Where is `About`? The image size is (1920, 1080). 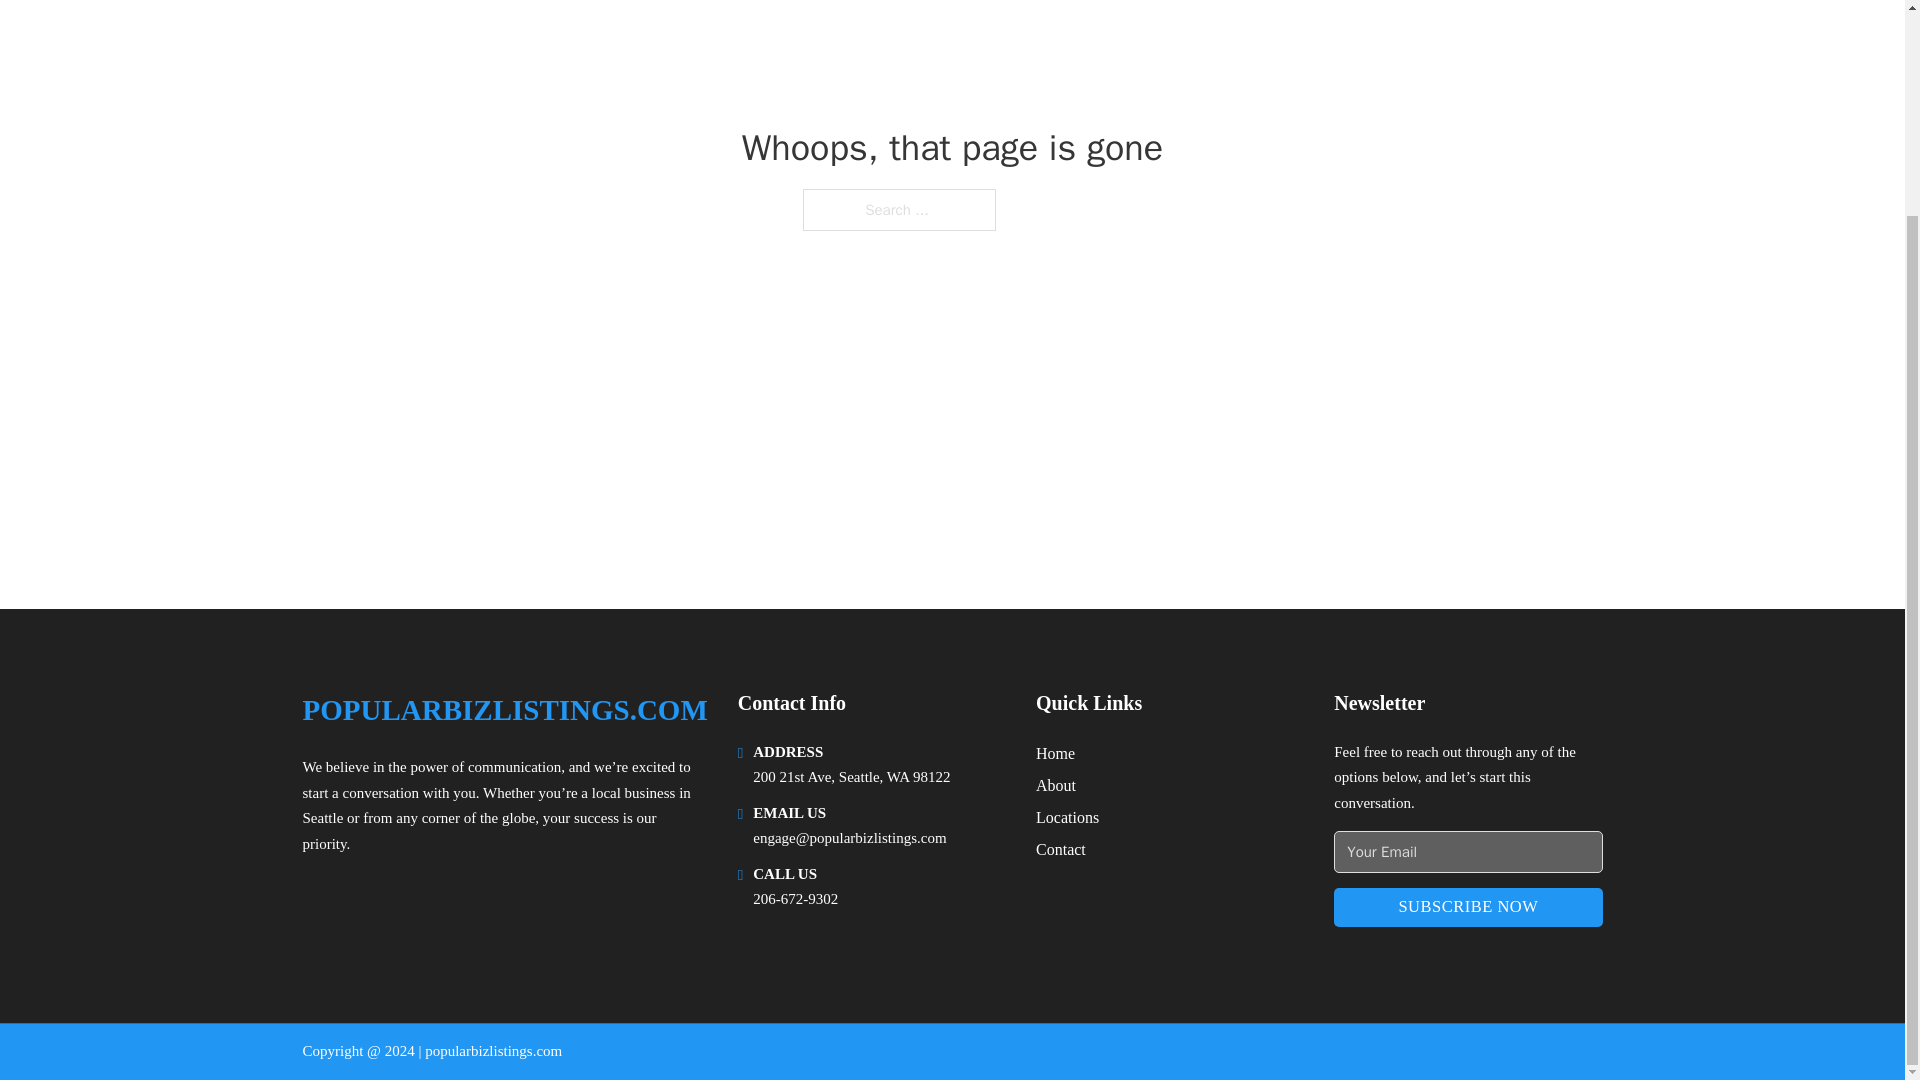
About is located at coordinates (1056, 786).